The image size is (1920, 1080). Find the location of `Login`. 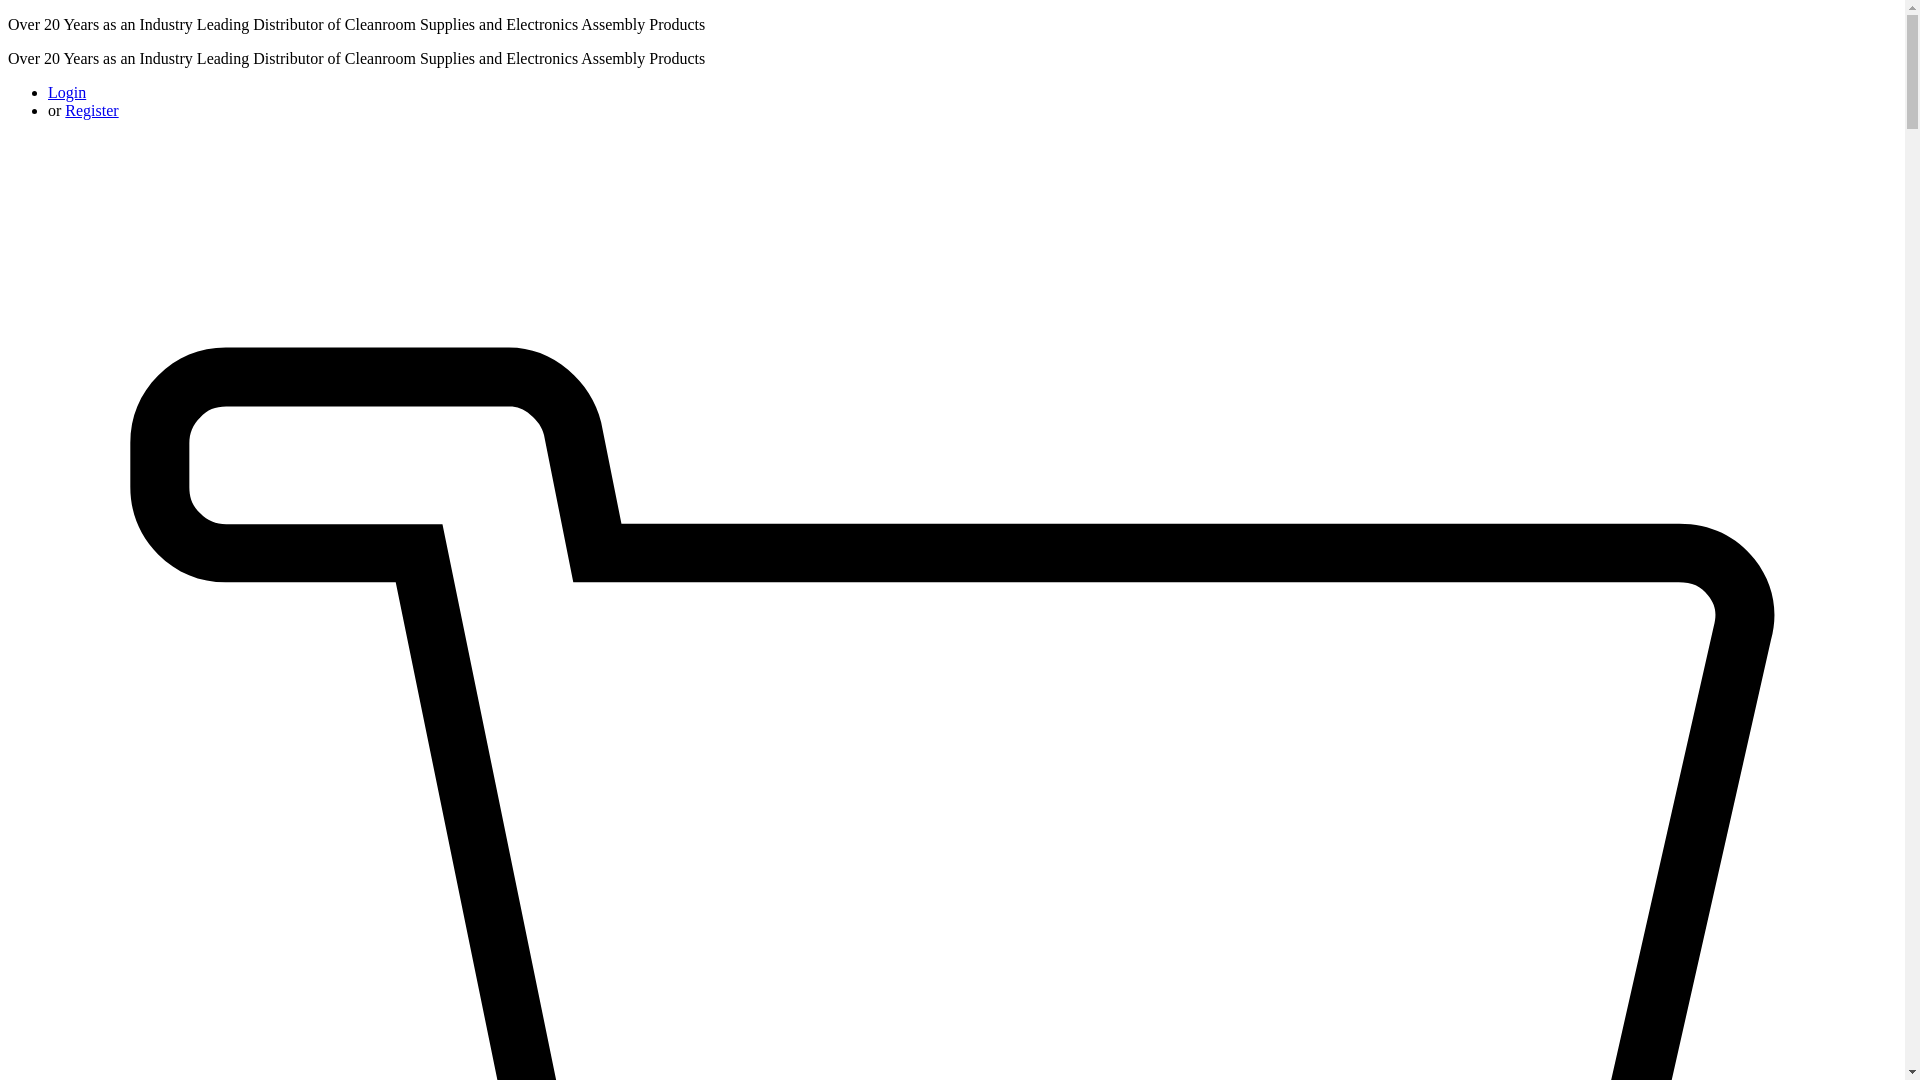

Login is located at coordinates (67, 92).